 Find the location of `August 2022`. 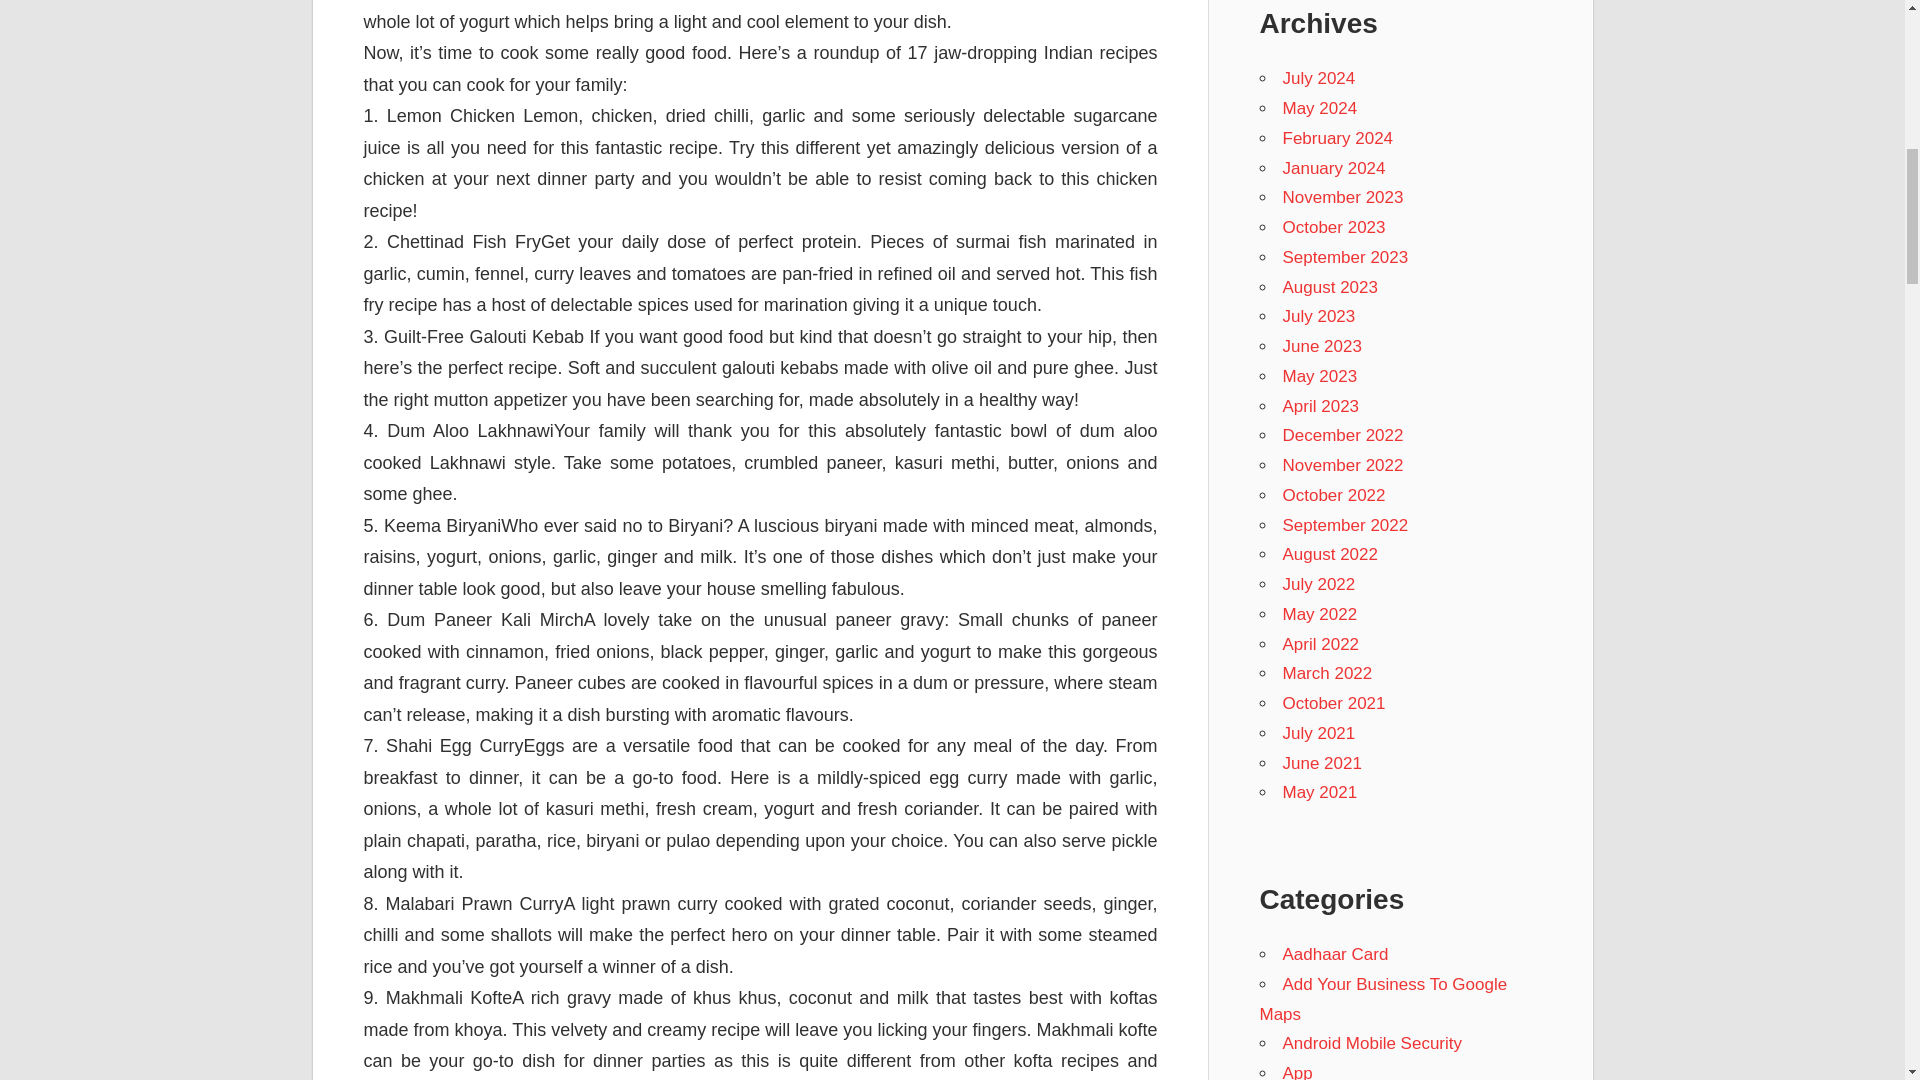

August 2022 is located at coordinates (1329, 554).